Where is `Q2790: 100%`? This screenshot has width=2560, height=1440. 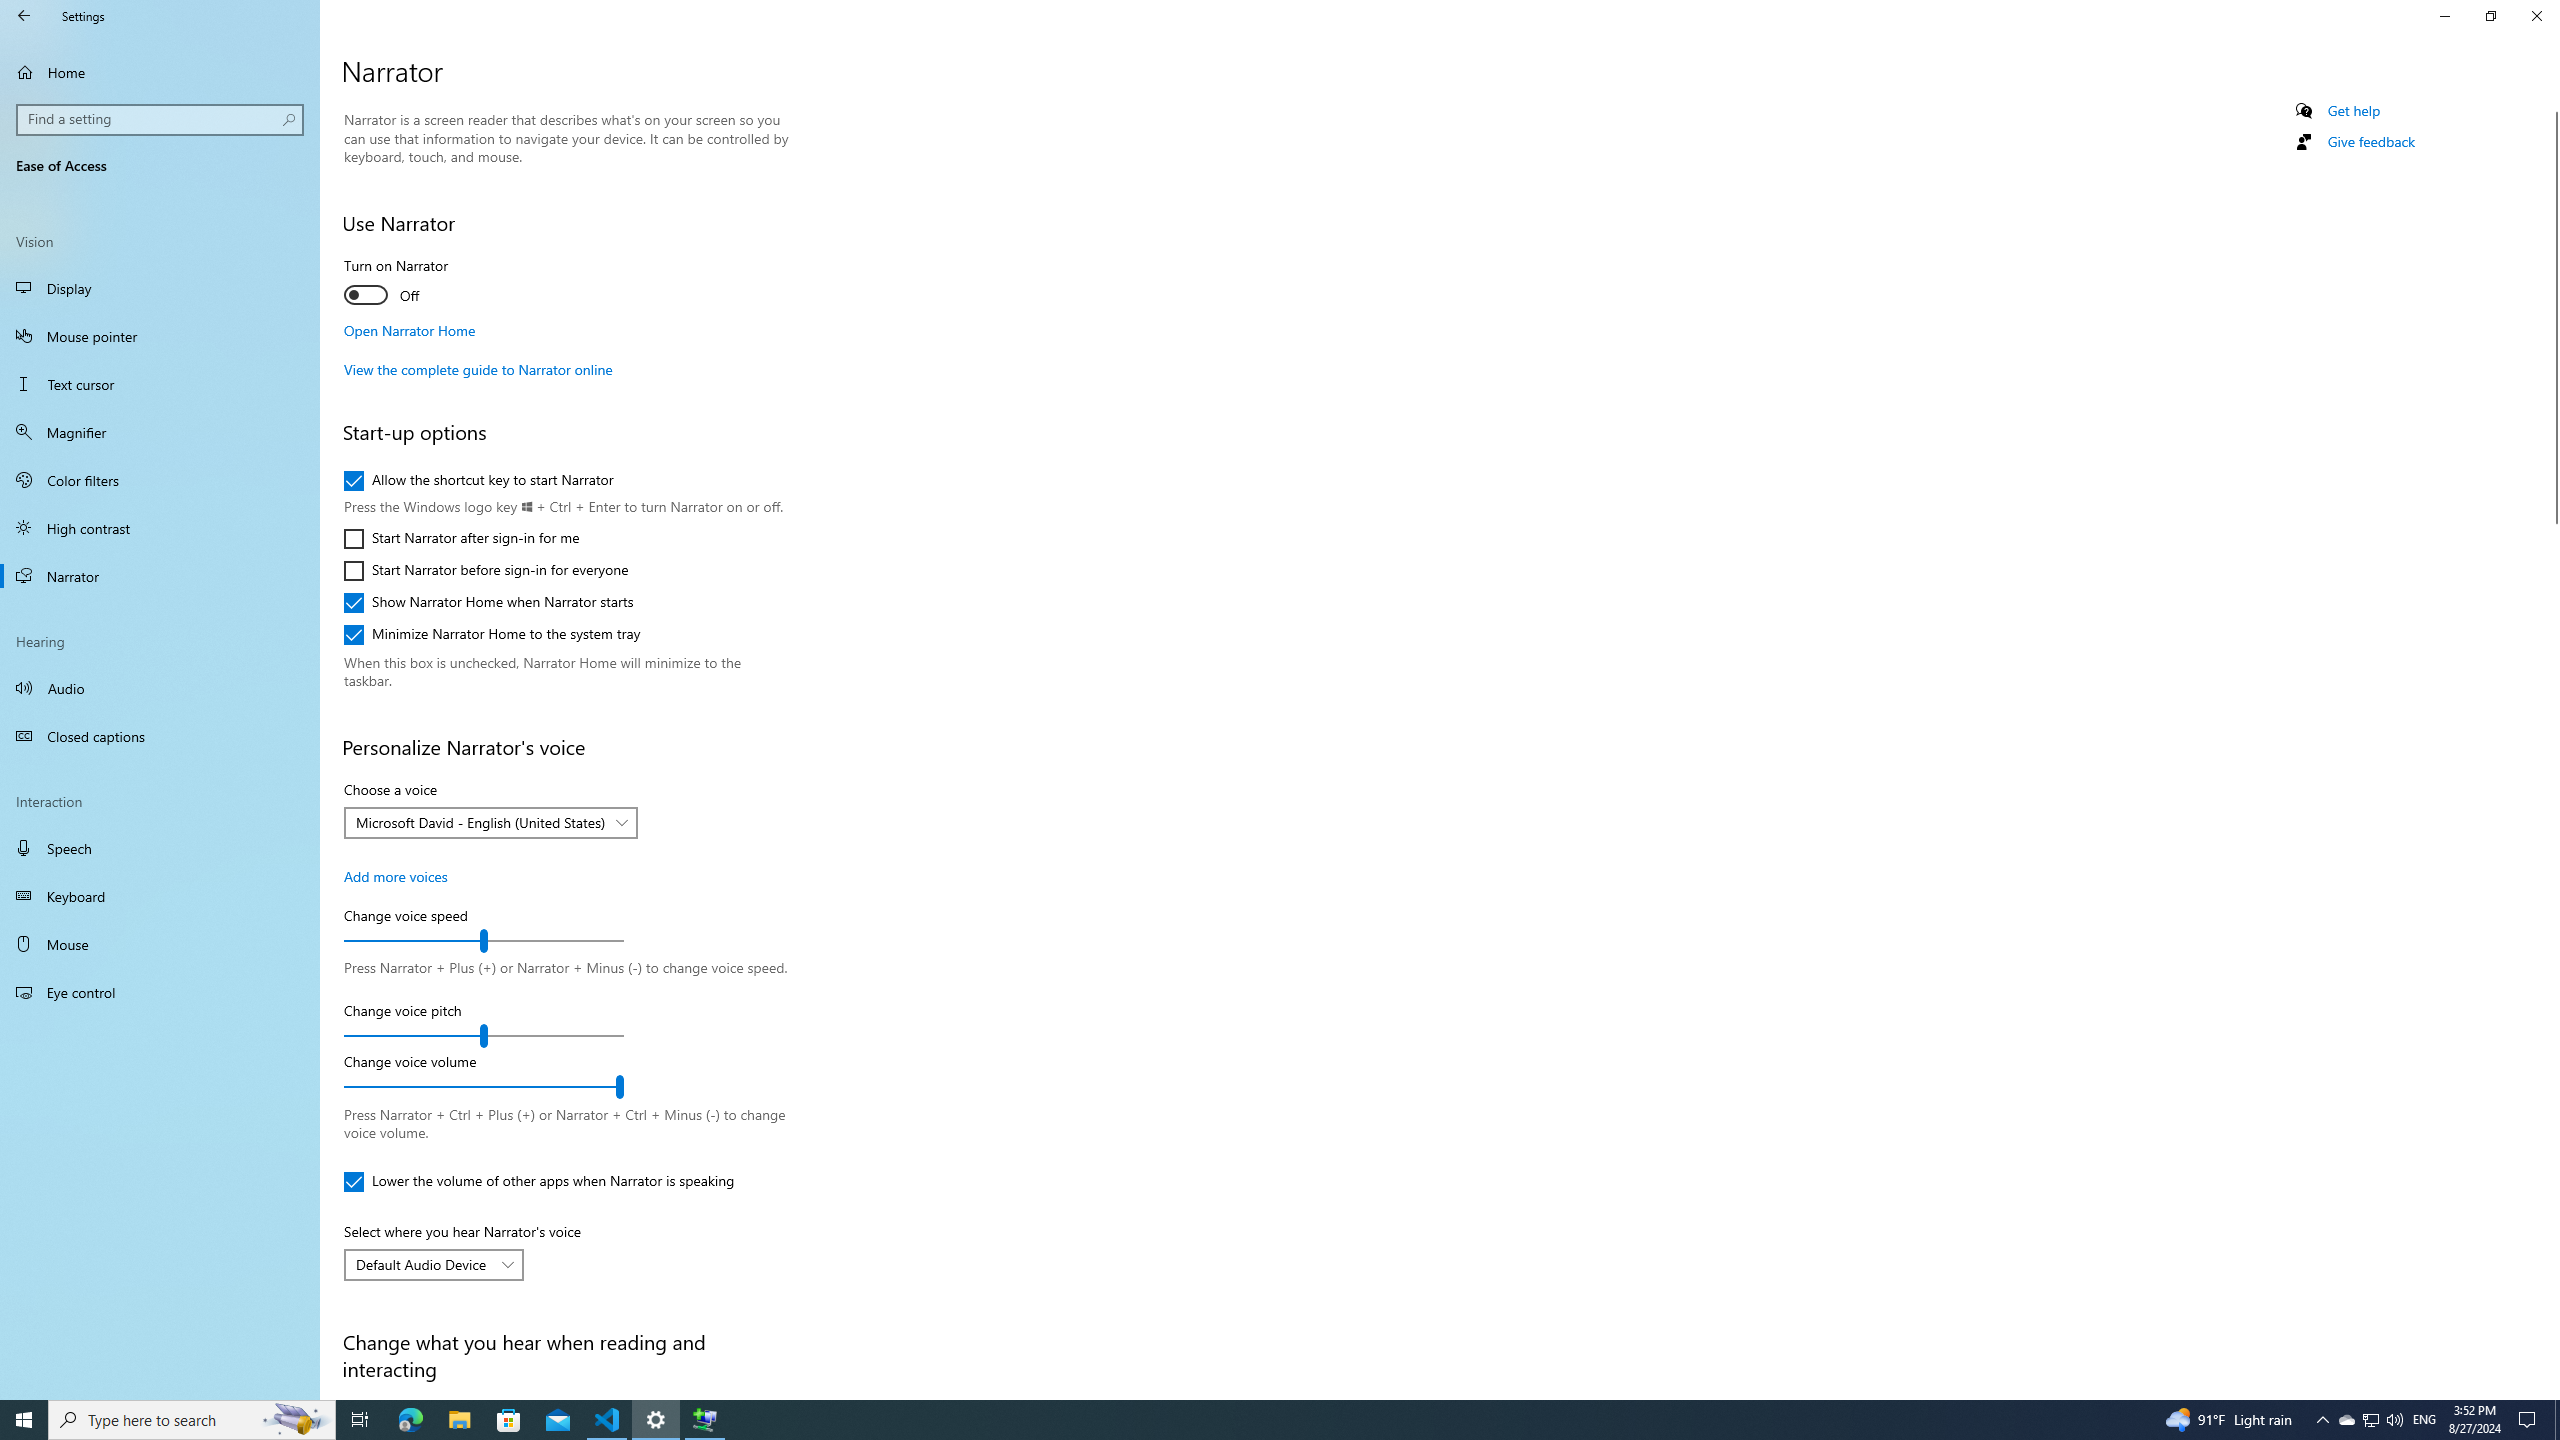 Q2790: 100% is located at coordinates (160, 687).